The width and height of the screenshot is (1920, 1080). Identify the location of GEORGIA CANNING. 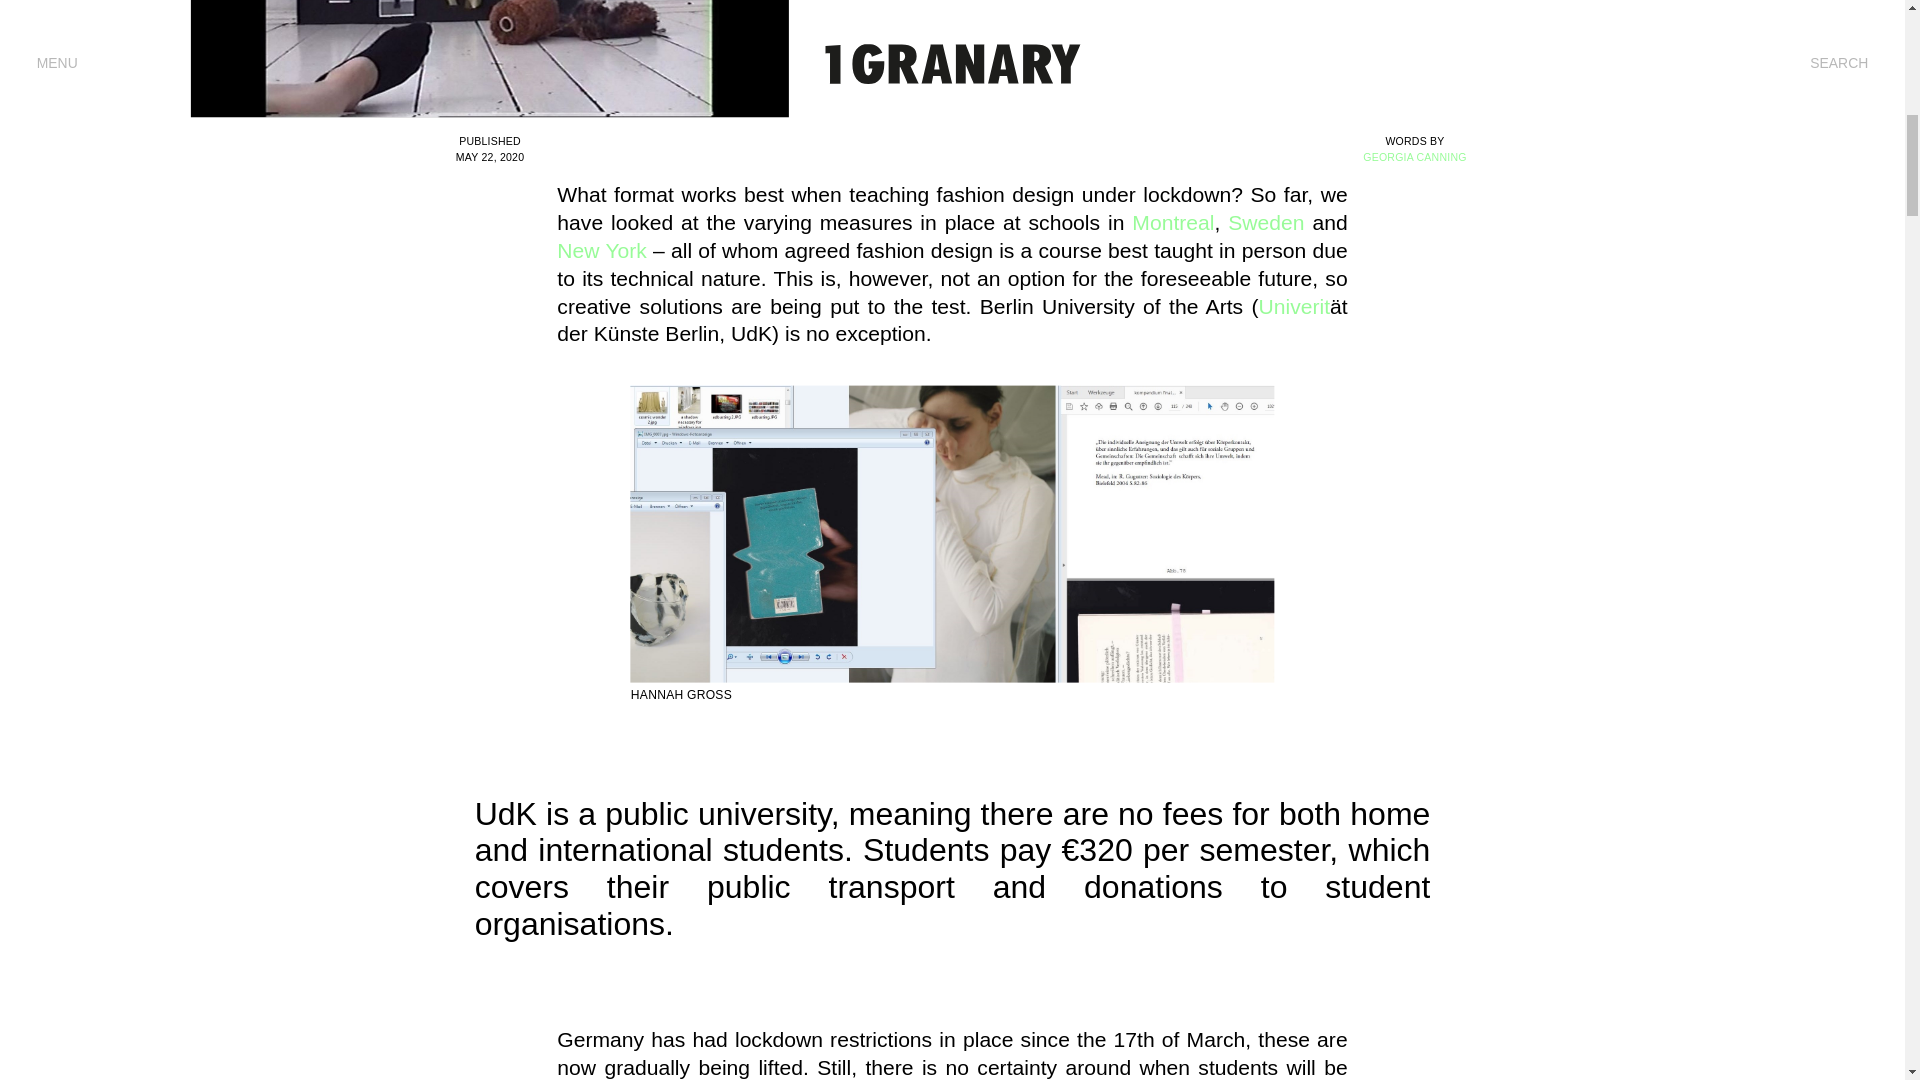
(1414, 157).